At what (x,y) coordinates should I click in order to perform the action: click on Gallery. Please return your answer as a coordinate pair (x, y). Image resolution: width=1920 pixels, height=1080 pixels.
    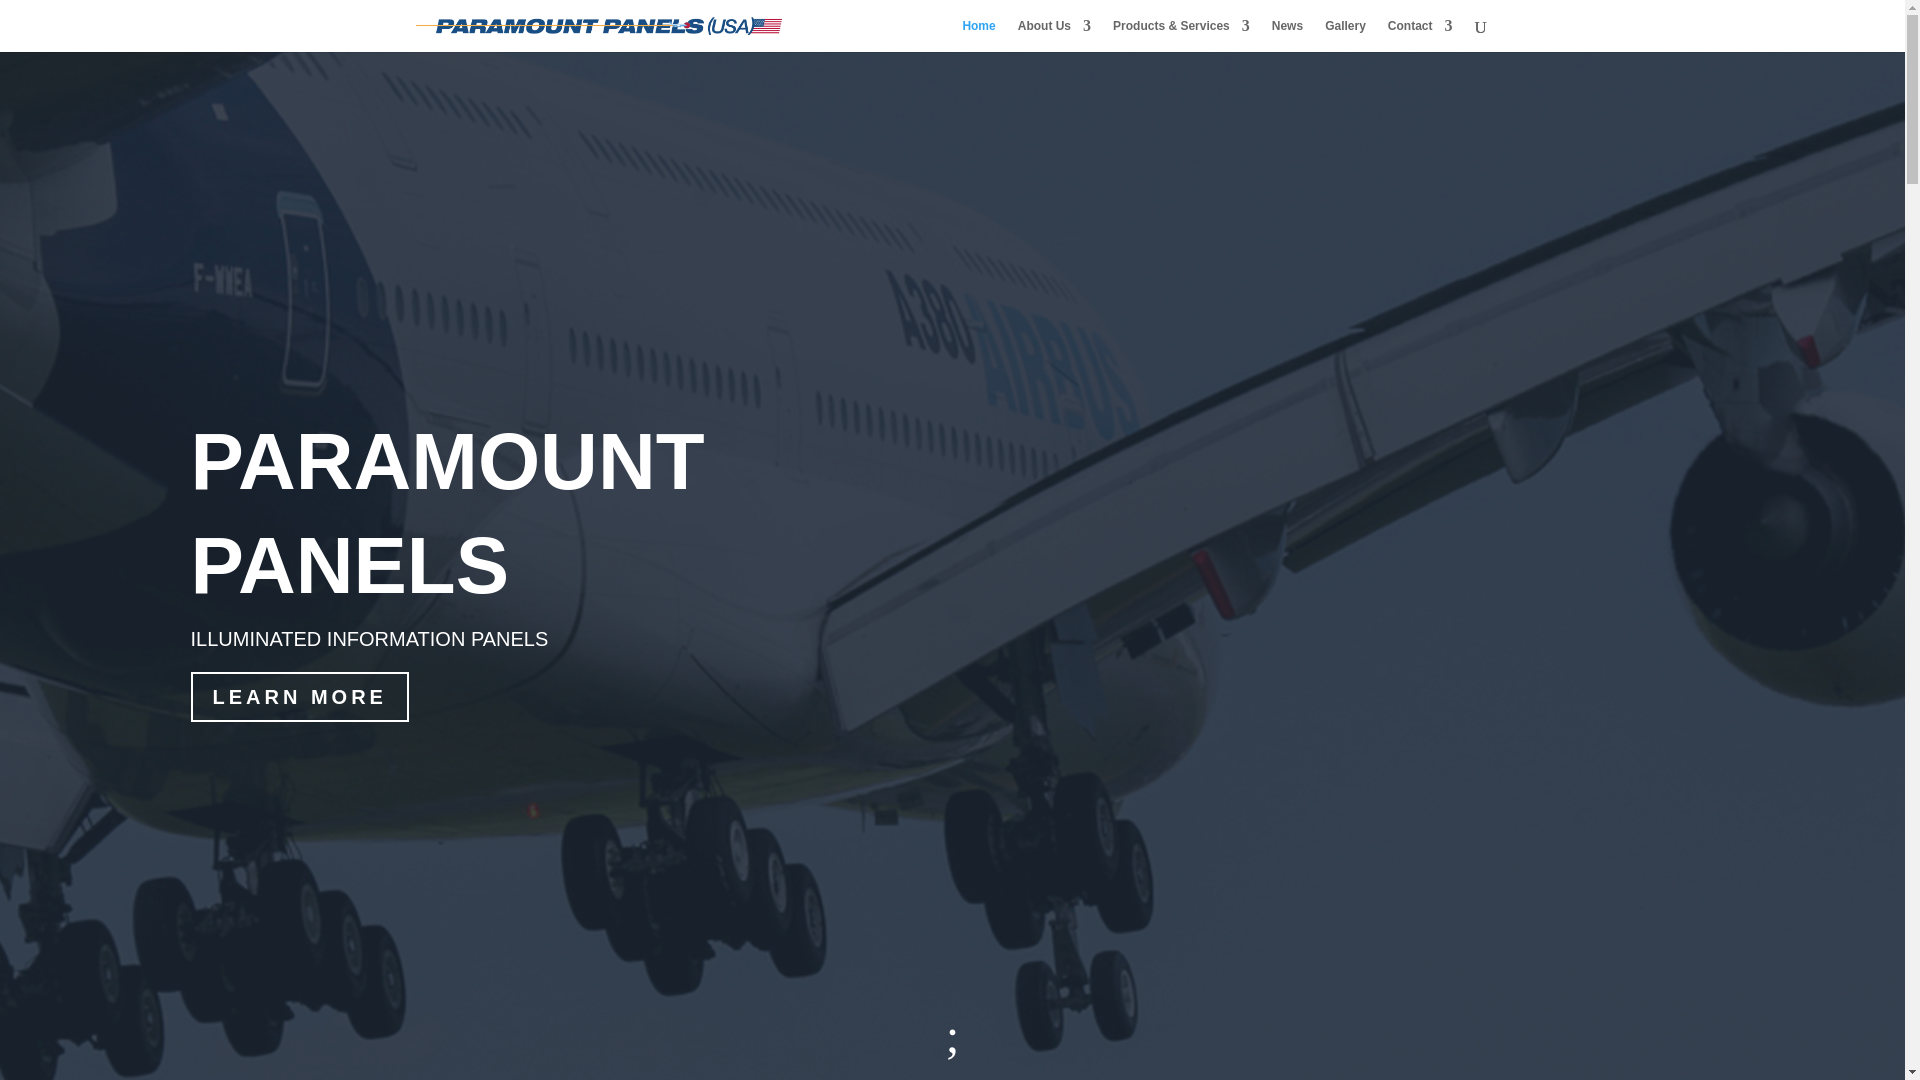
    Looking at the image, I should click on (1344, 35).